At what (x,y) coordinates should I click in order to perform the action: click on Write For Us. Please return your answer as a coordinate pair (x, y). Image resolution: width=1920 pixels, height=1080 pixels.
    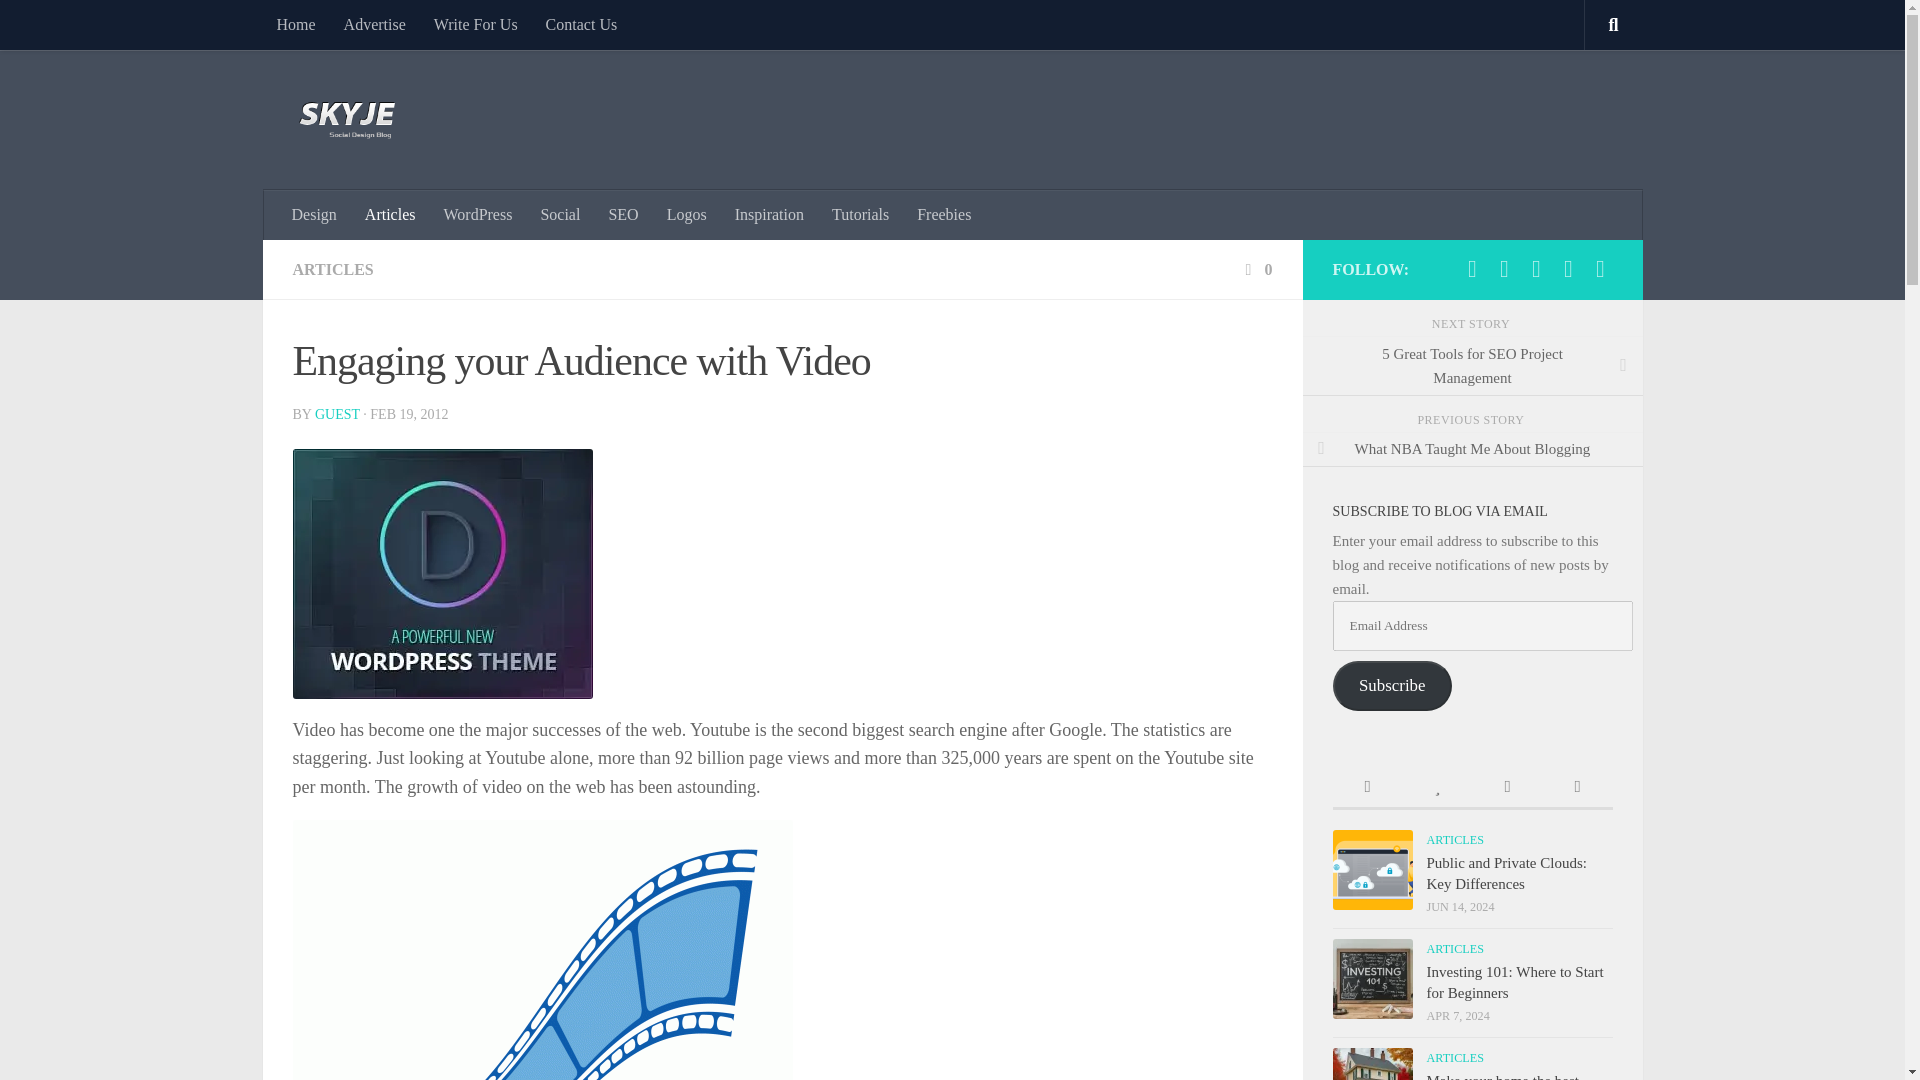
    Looking at the image, I should click on (476, 24).